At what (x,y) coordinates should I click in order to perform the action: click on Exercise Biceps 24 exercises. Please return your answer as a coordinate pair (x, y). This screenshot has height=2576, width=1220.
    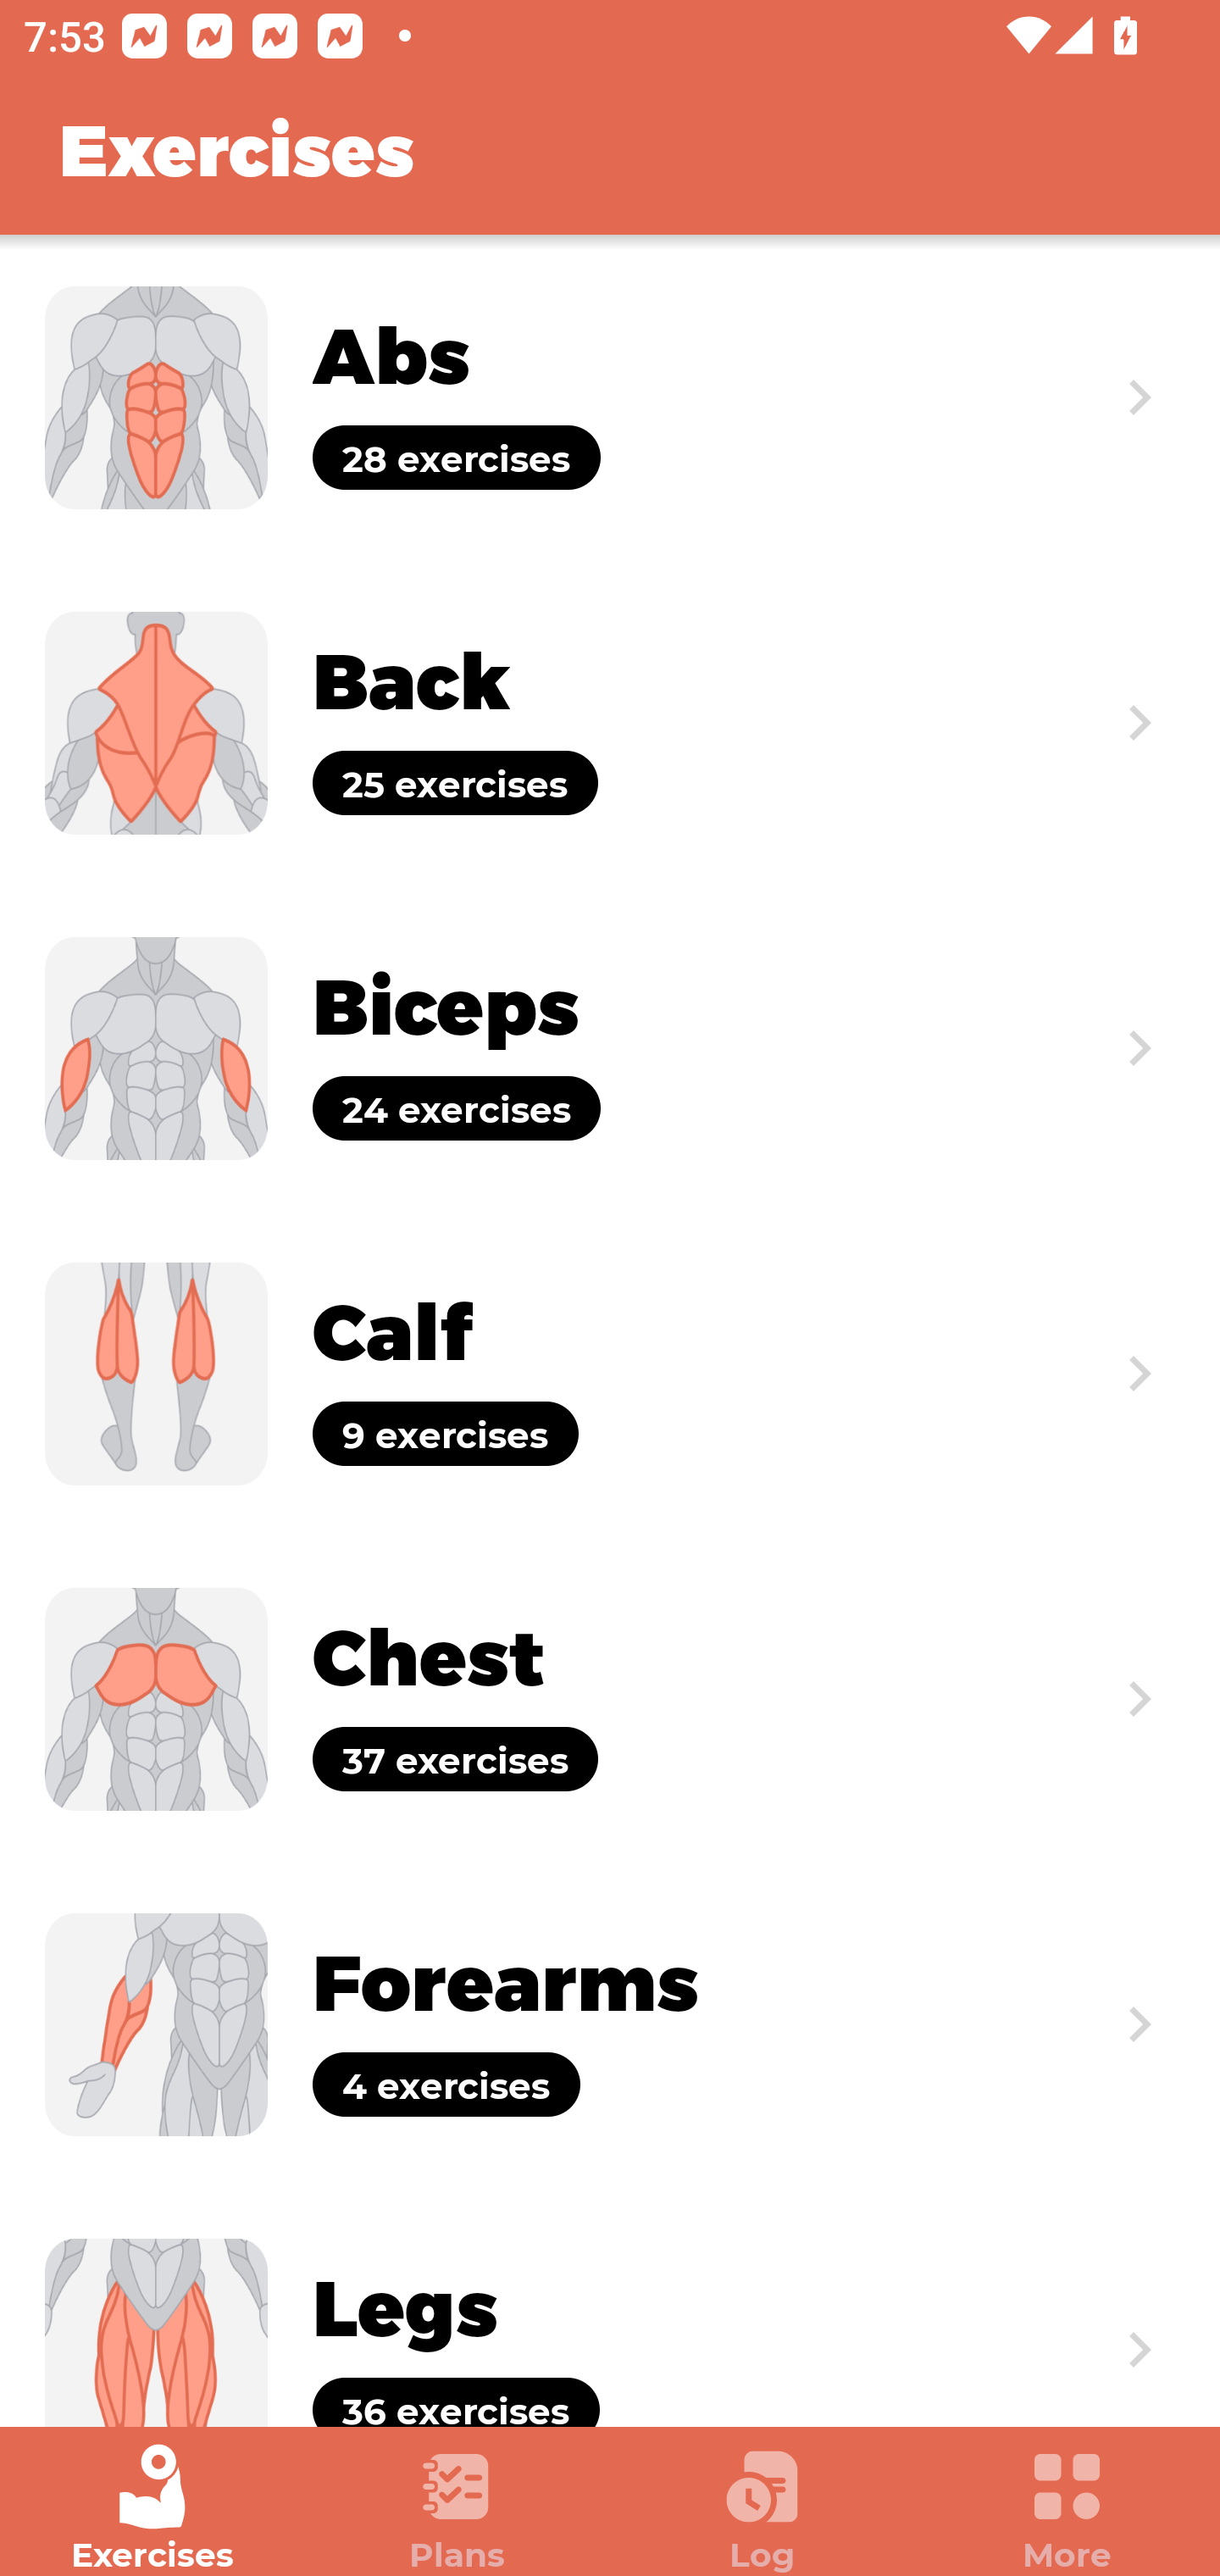
    Looking at the image, I should click on (610, 1047).